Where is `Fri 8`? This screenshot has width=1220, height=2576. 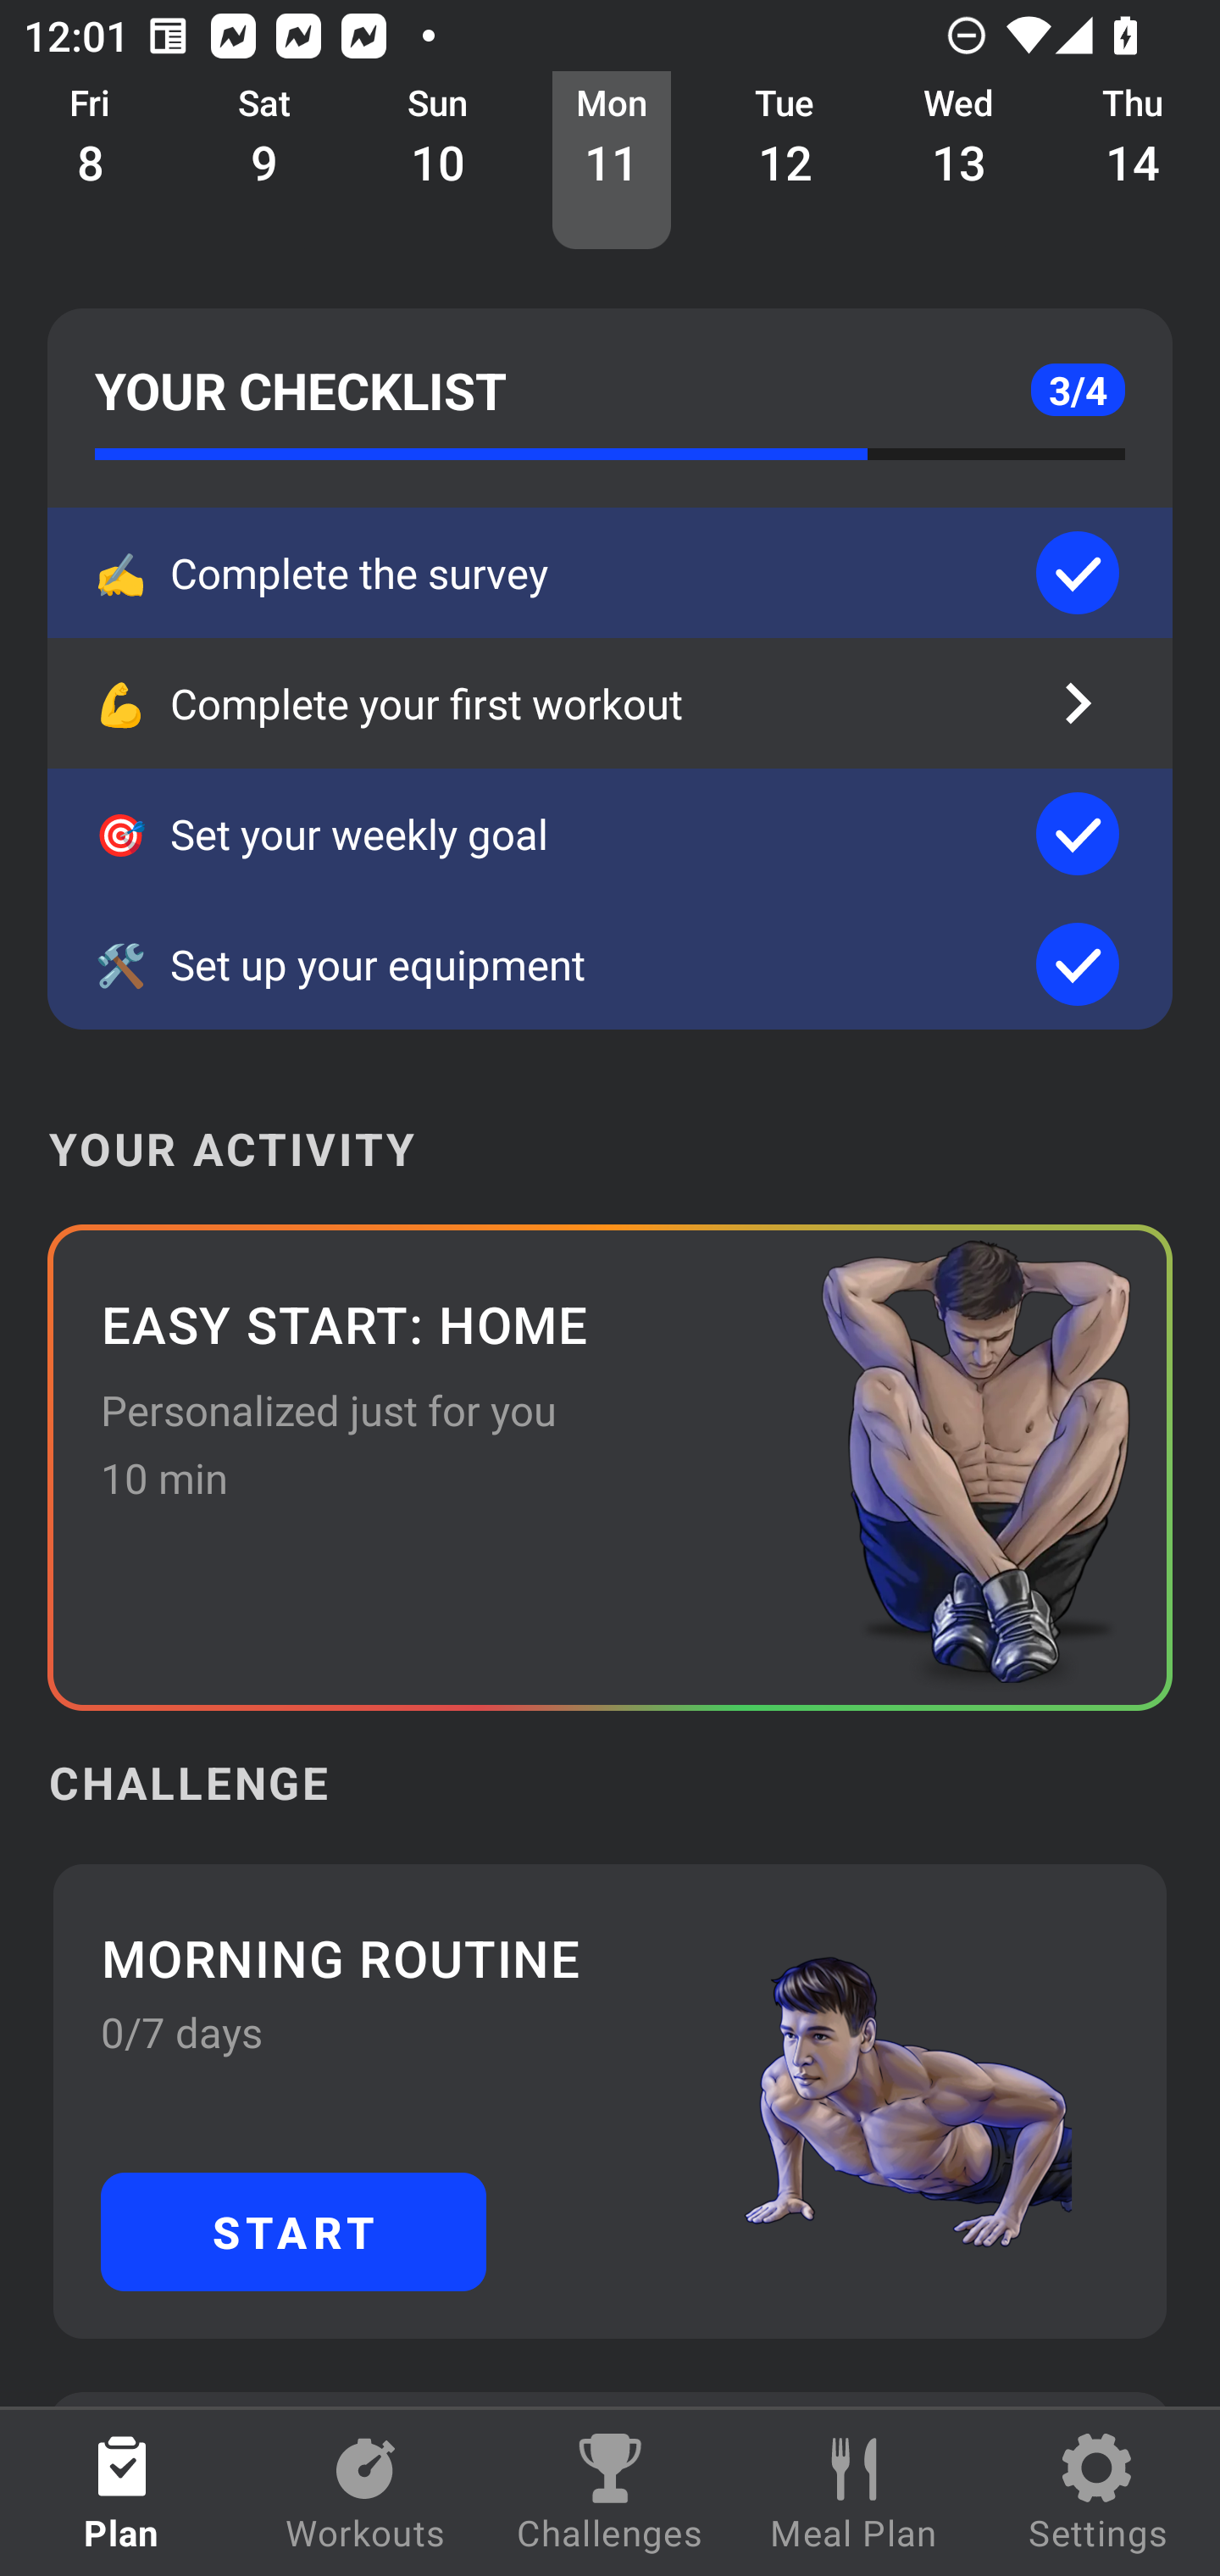
Fri 8 is located at coordinates (91, 161).